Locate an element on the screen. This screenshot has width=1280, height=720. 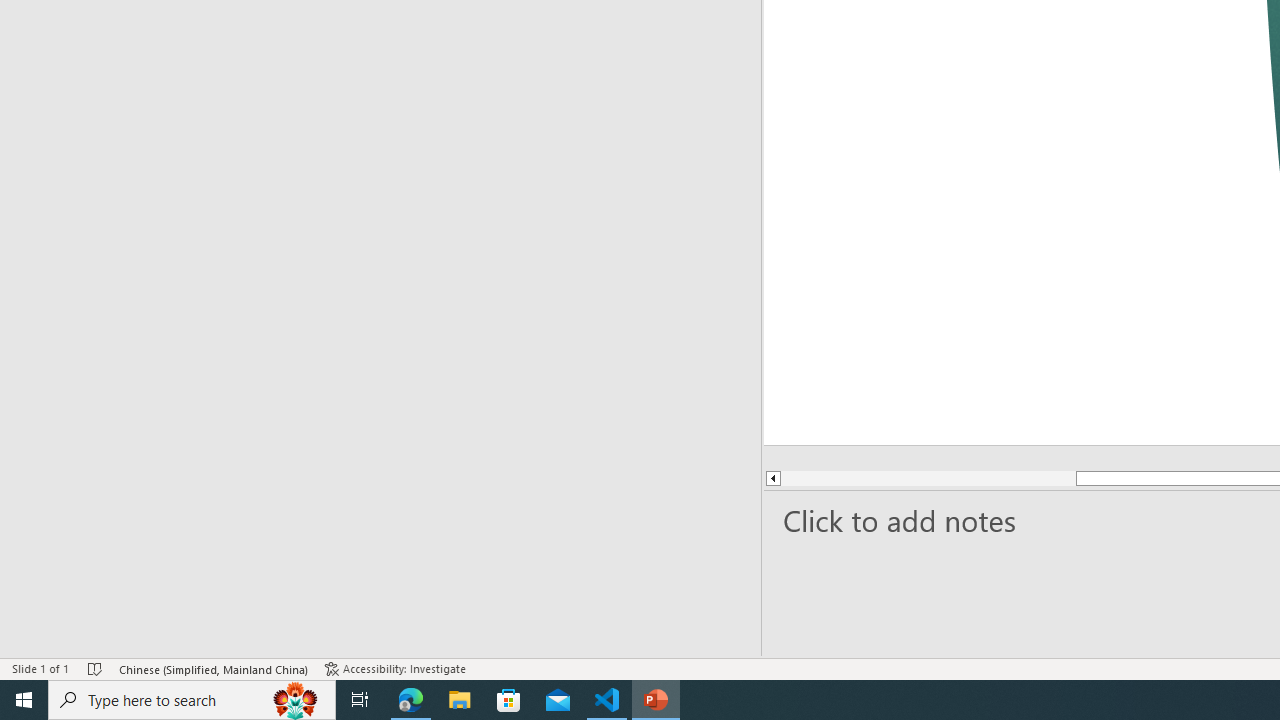
AutomationID: BadgeAnchorLargeTicker is located at coordinates (46, 686).